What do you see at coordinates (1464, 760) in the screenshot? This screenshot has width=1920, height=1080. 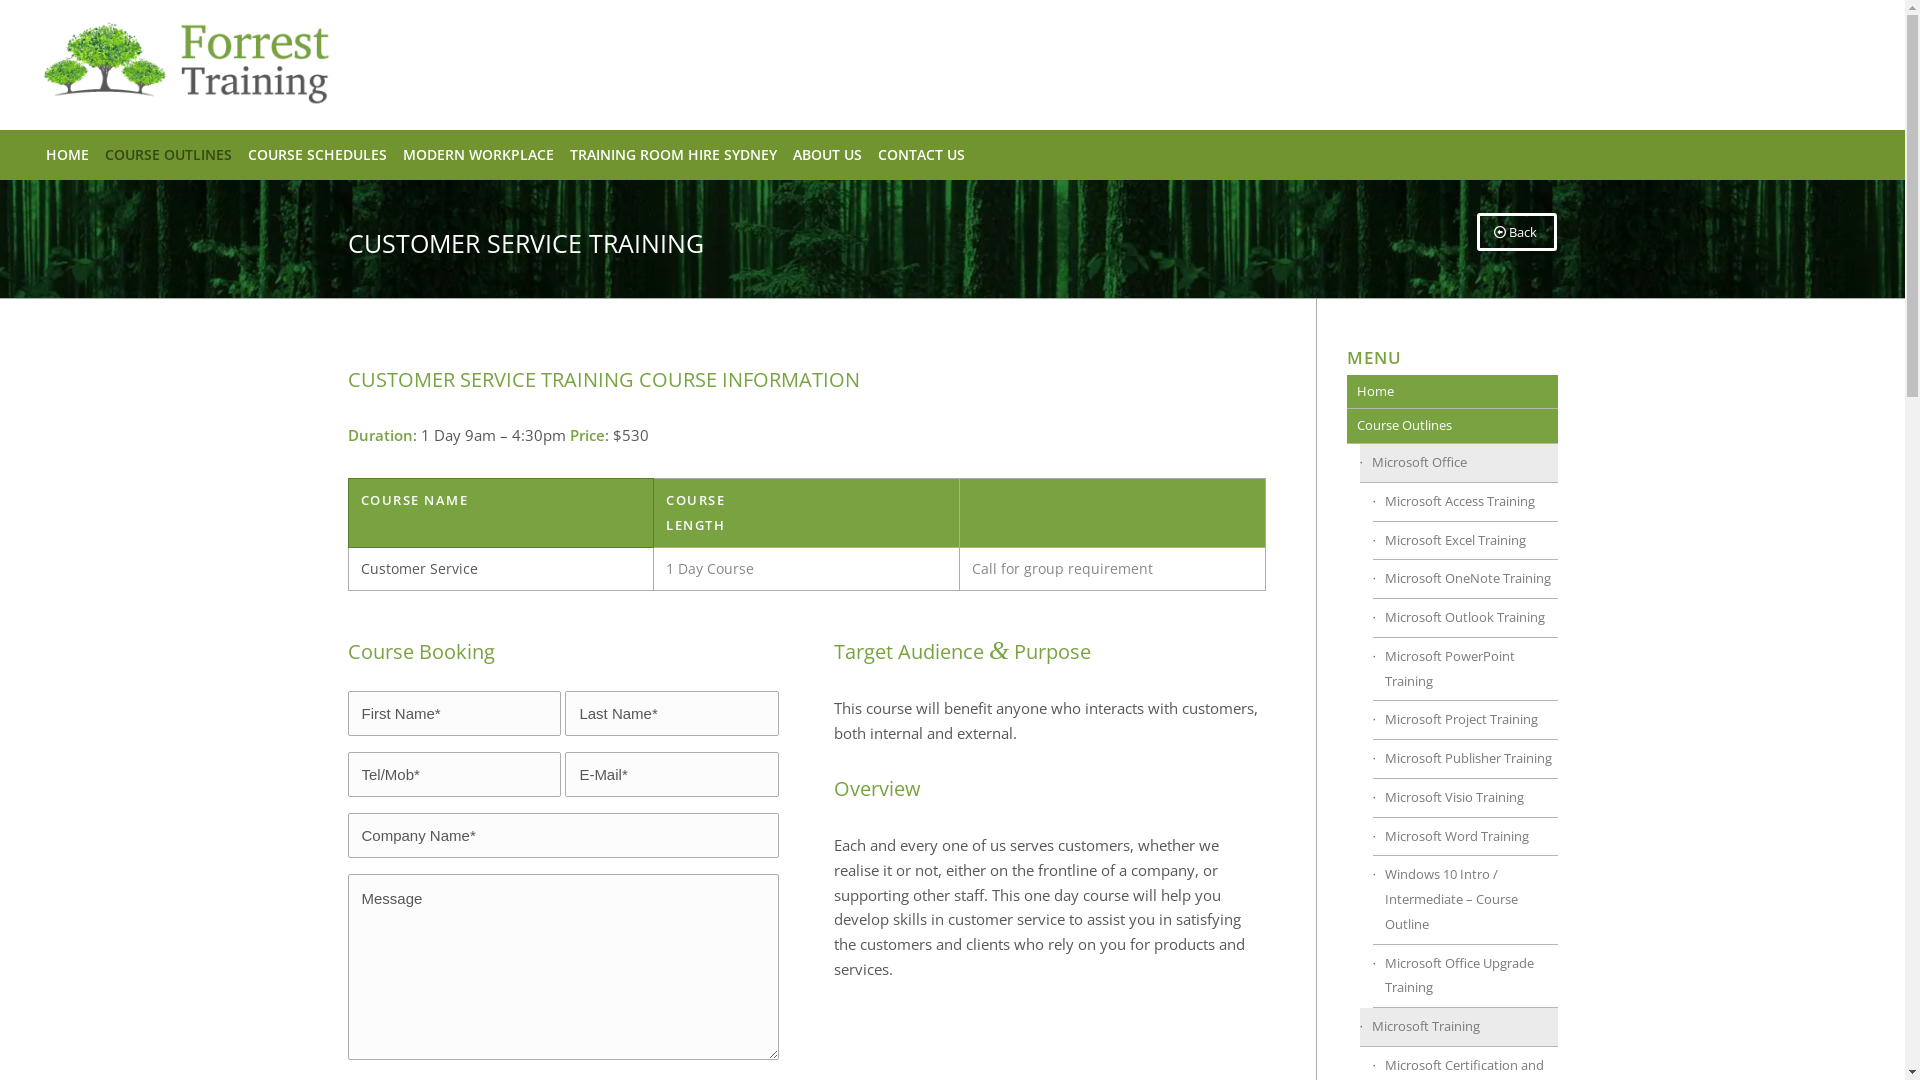 I see `Microsoft Publisher Training` at bounding box center [1464, 760].